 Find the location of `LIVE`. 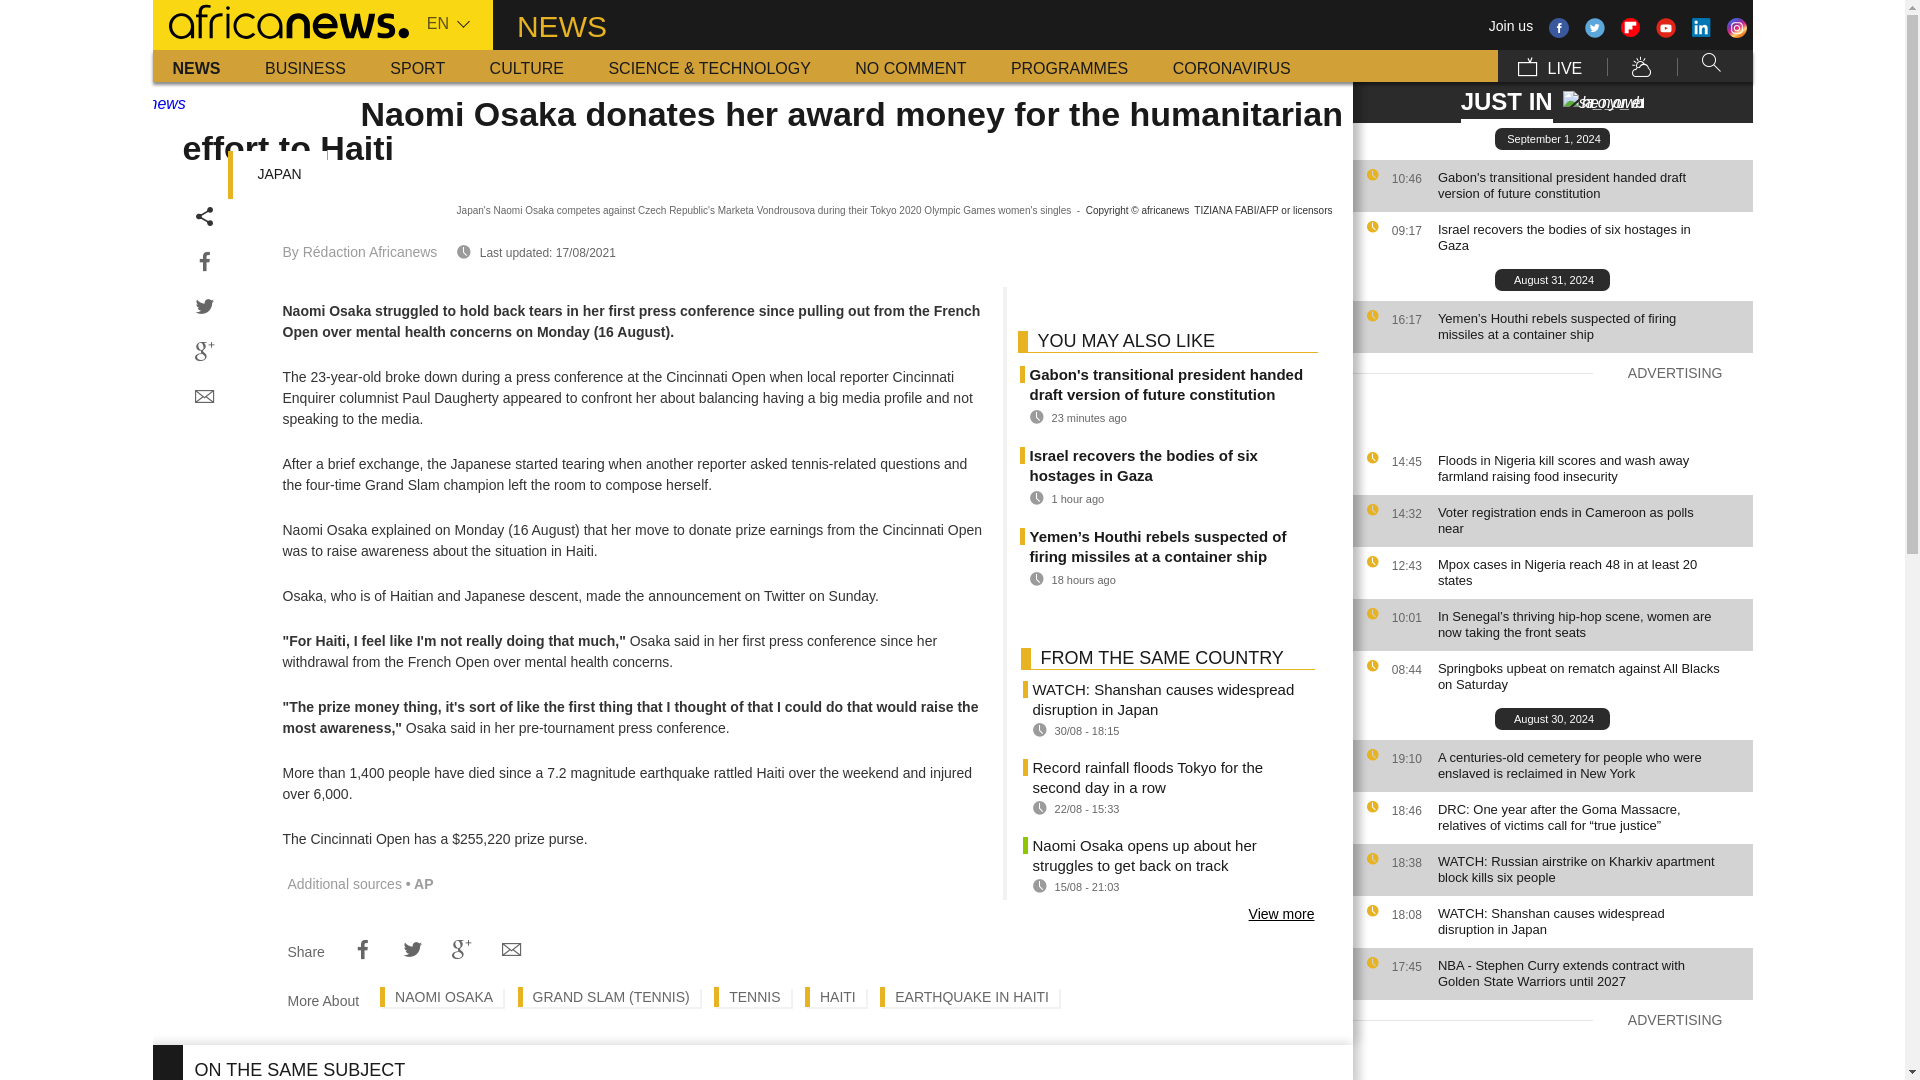

LIVE is located at coordinates (1549, 66).